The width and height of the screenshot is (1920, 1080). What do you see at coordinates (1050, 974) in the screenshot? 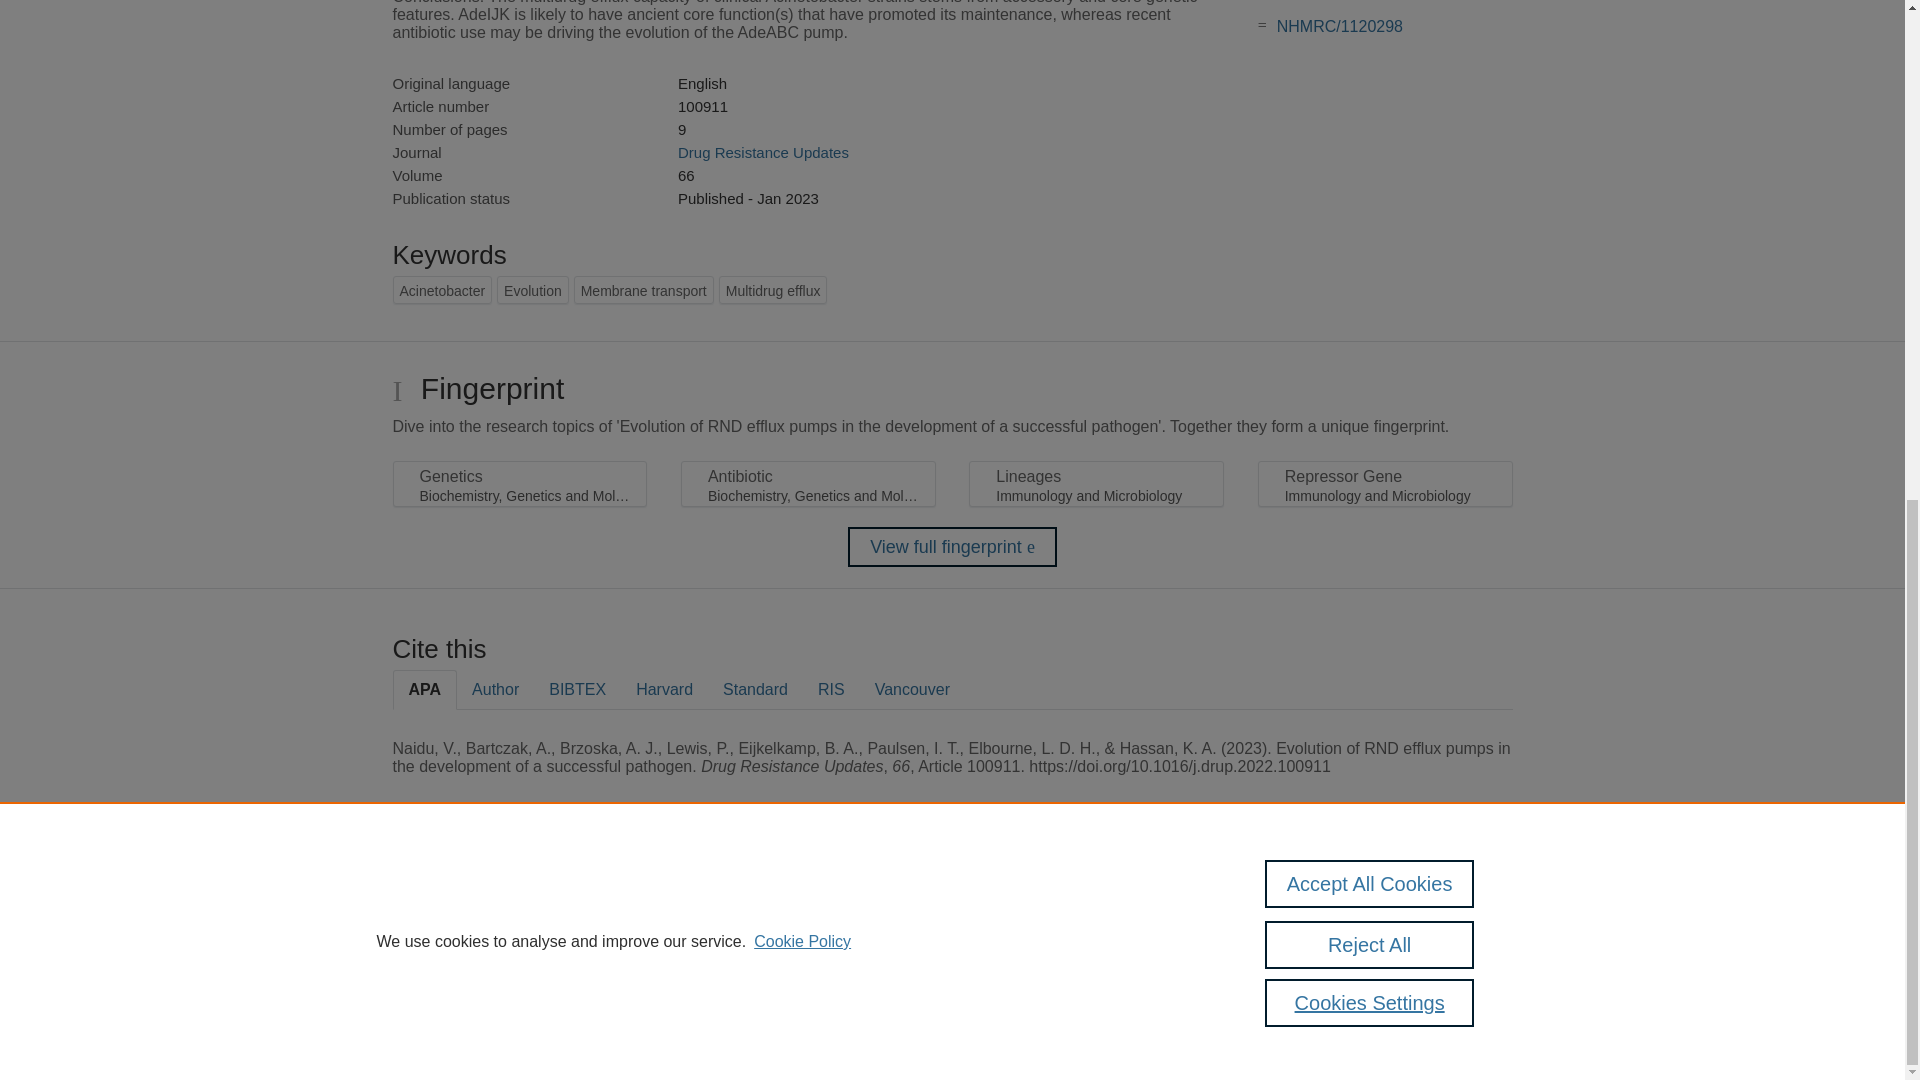
I see `use of cookies` at bounding box center [1050, 974].